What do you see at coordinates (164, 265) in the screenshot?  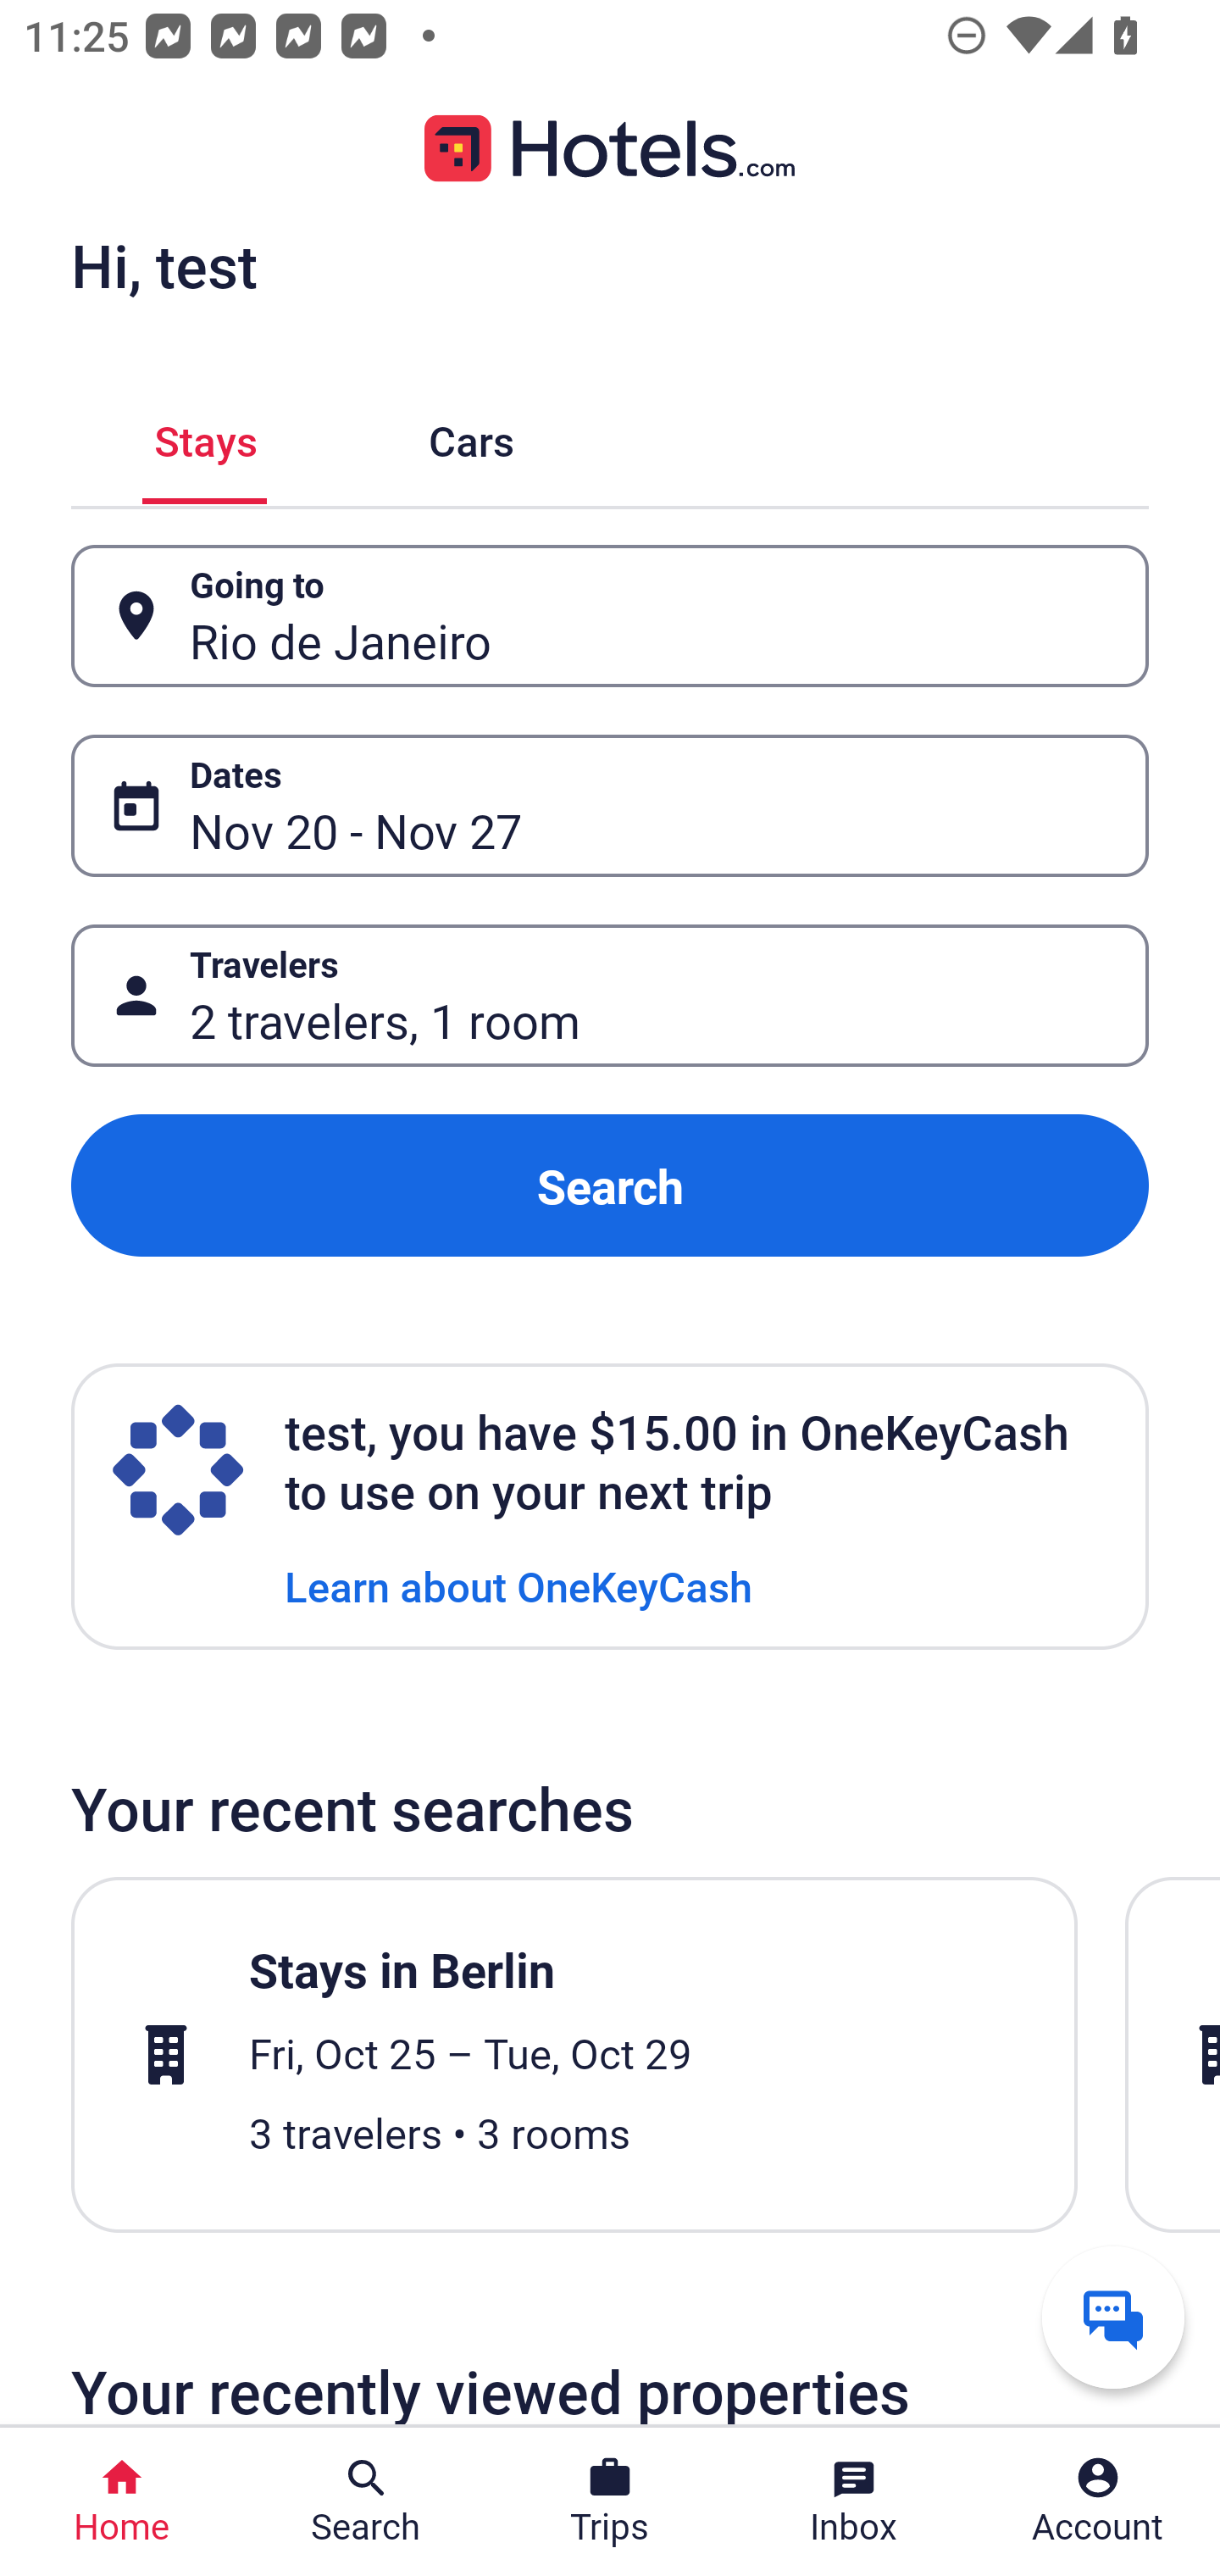 I see `Hi, test` at bounding box center [164, 265].